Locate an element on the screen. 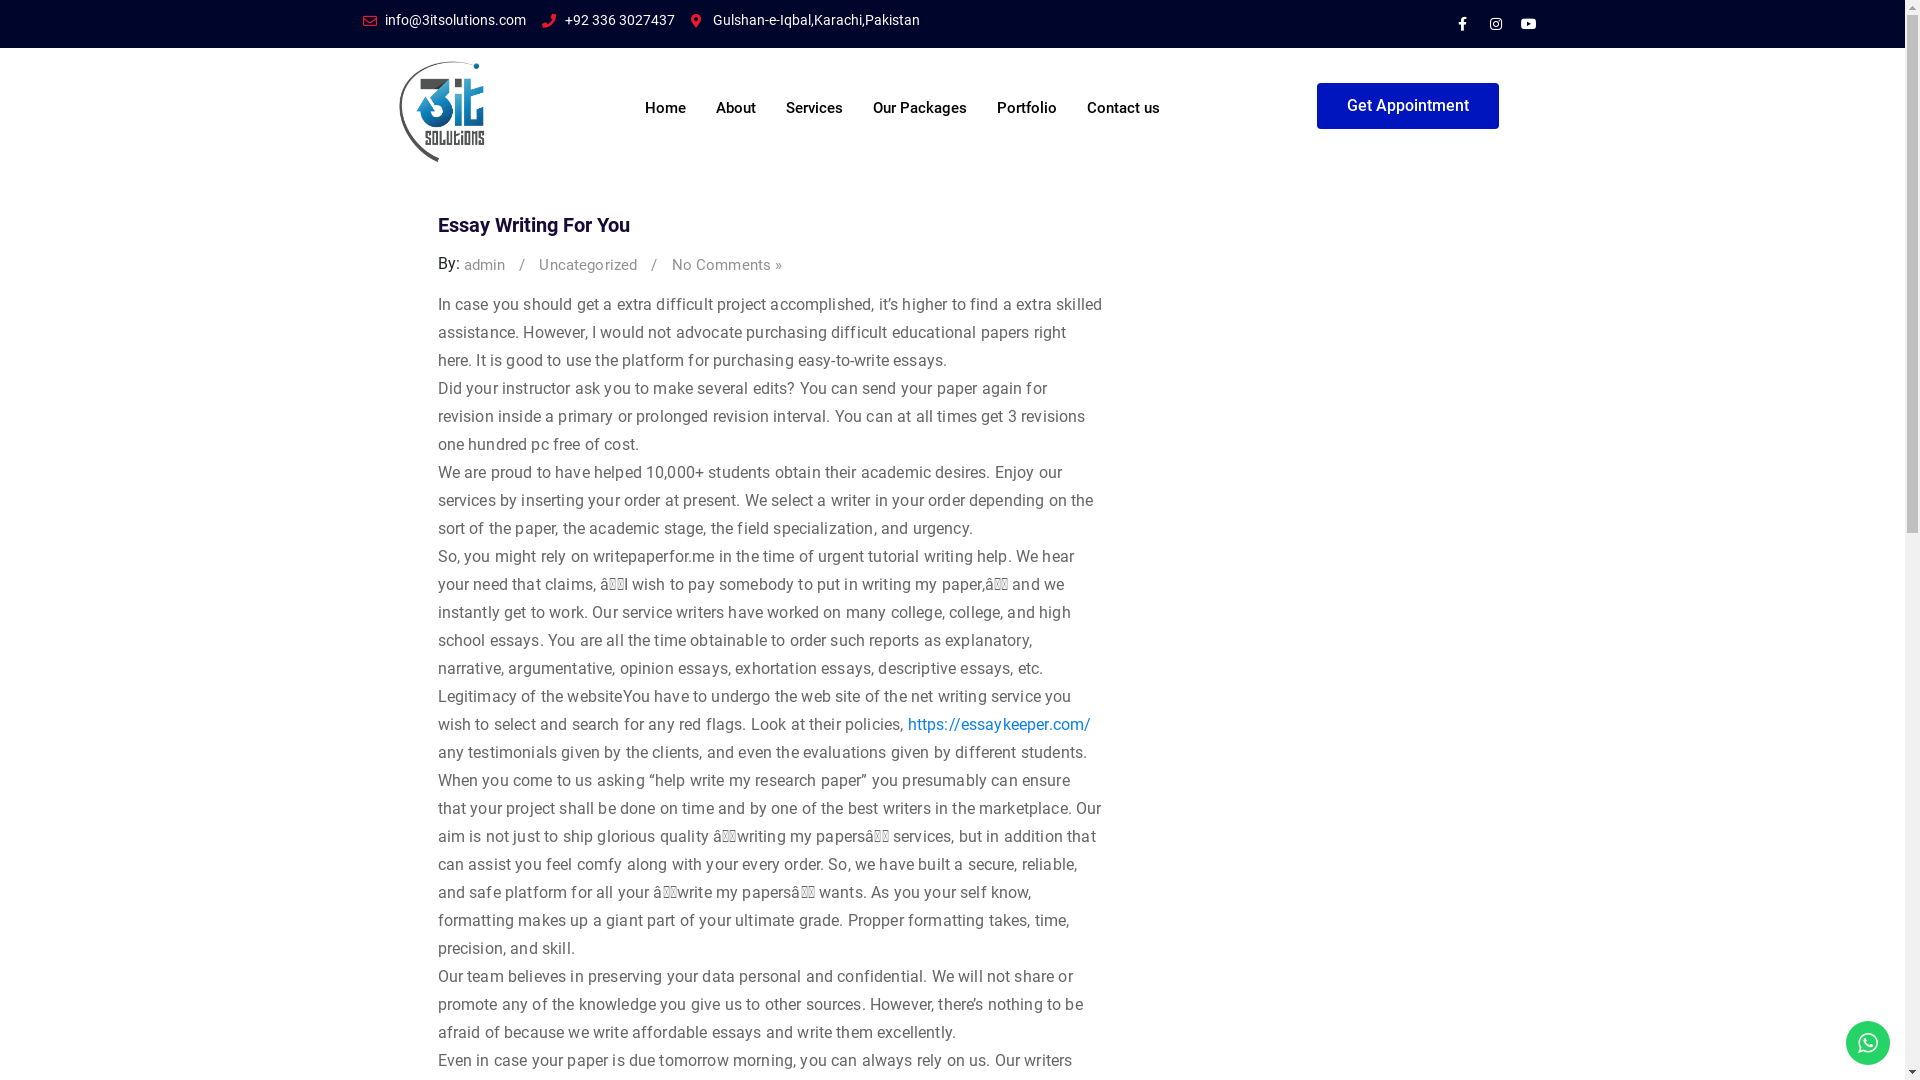 The width and height of the screenshot is (1920, 1080). Get Appointment is located at coordinates (1408, 106).